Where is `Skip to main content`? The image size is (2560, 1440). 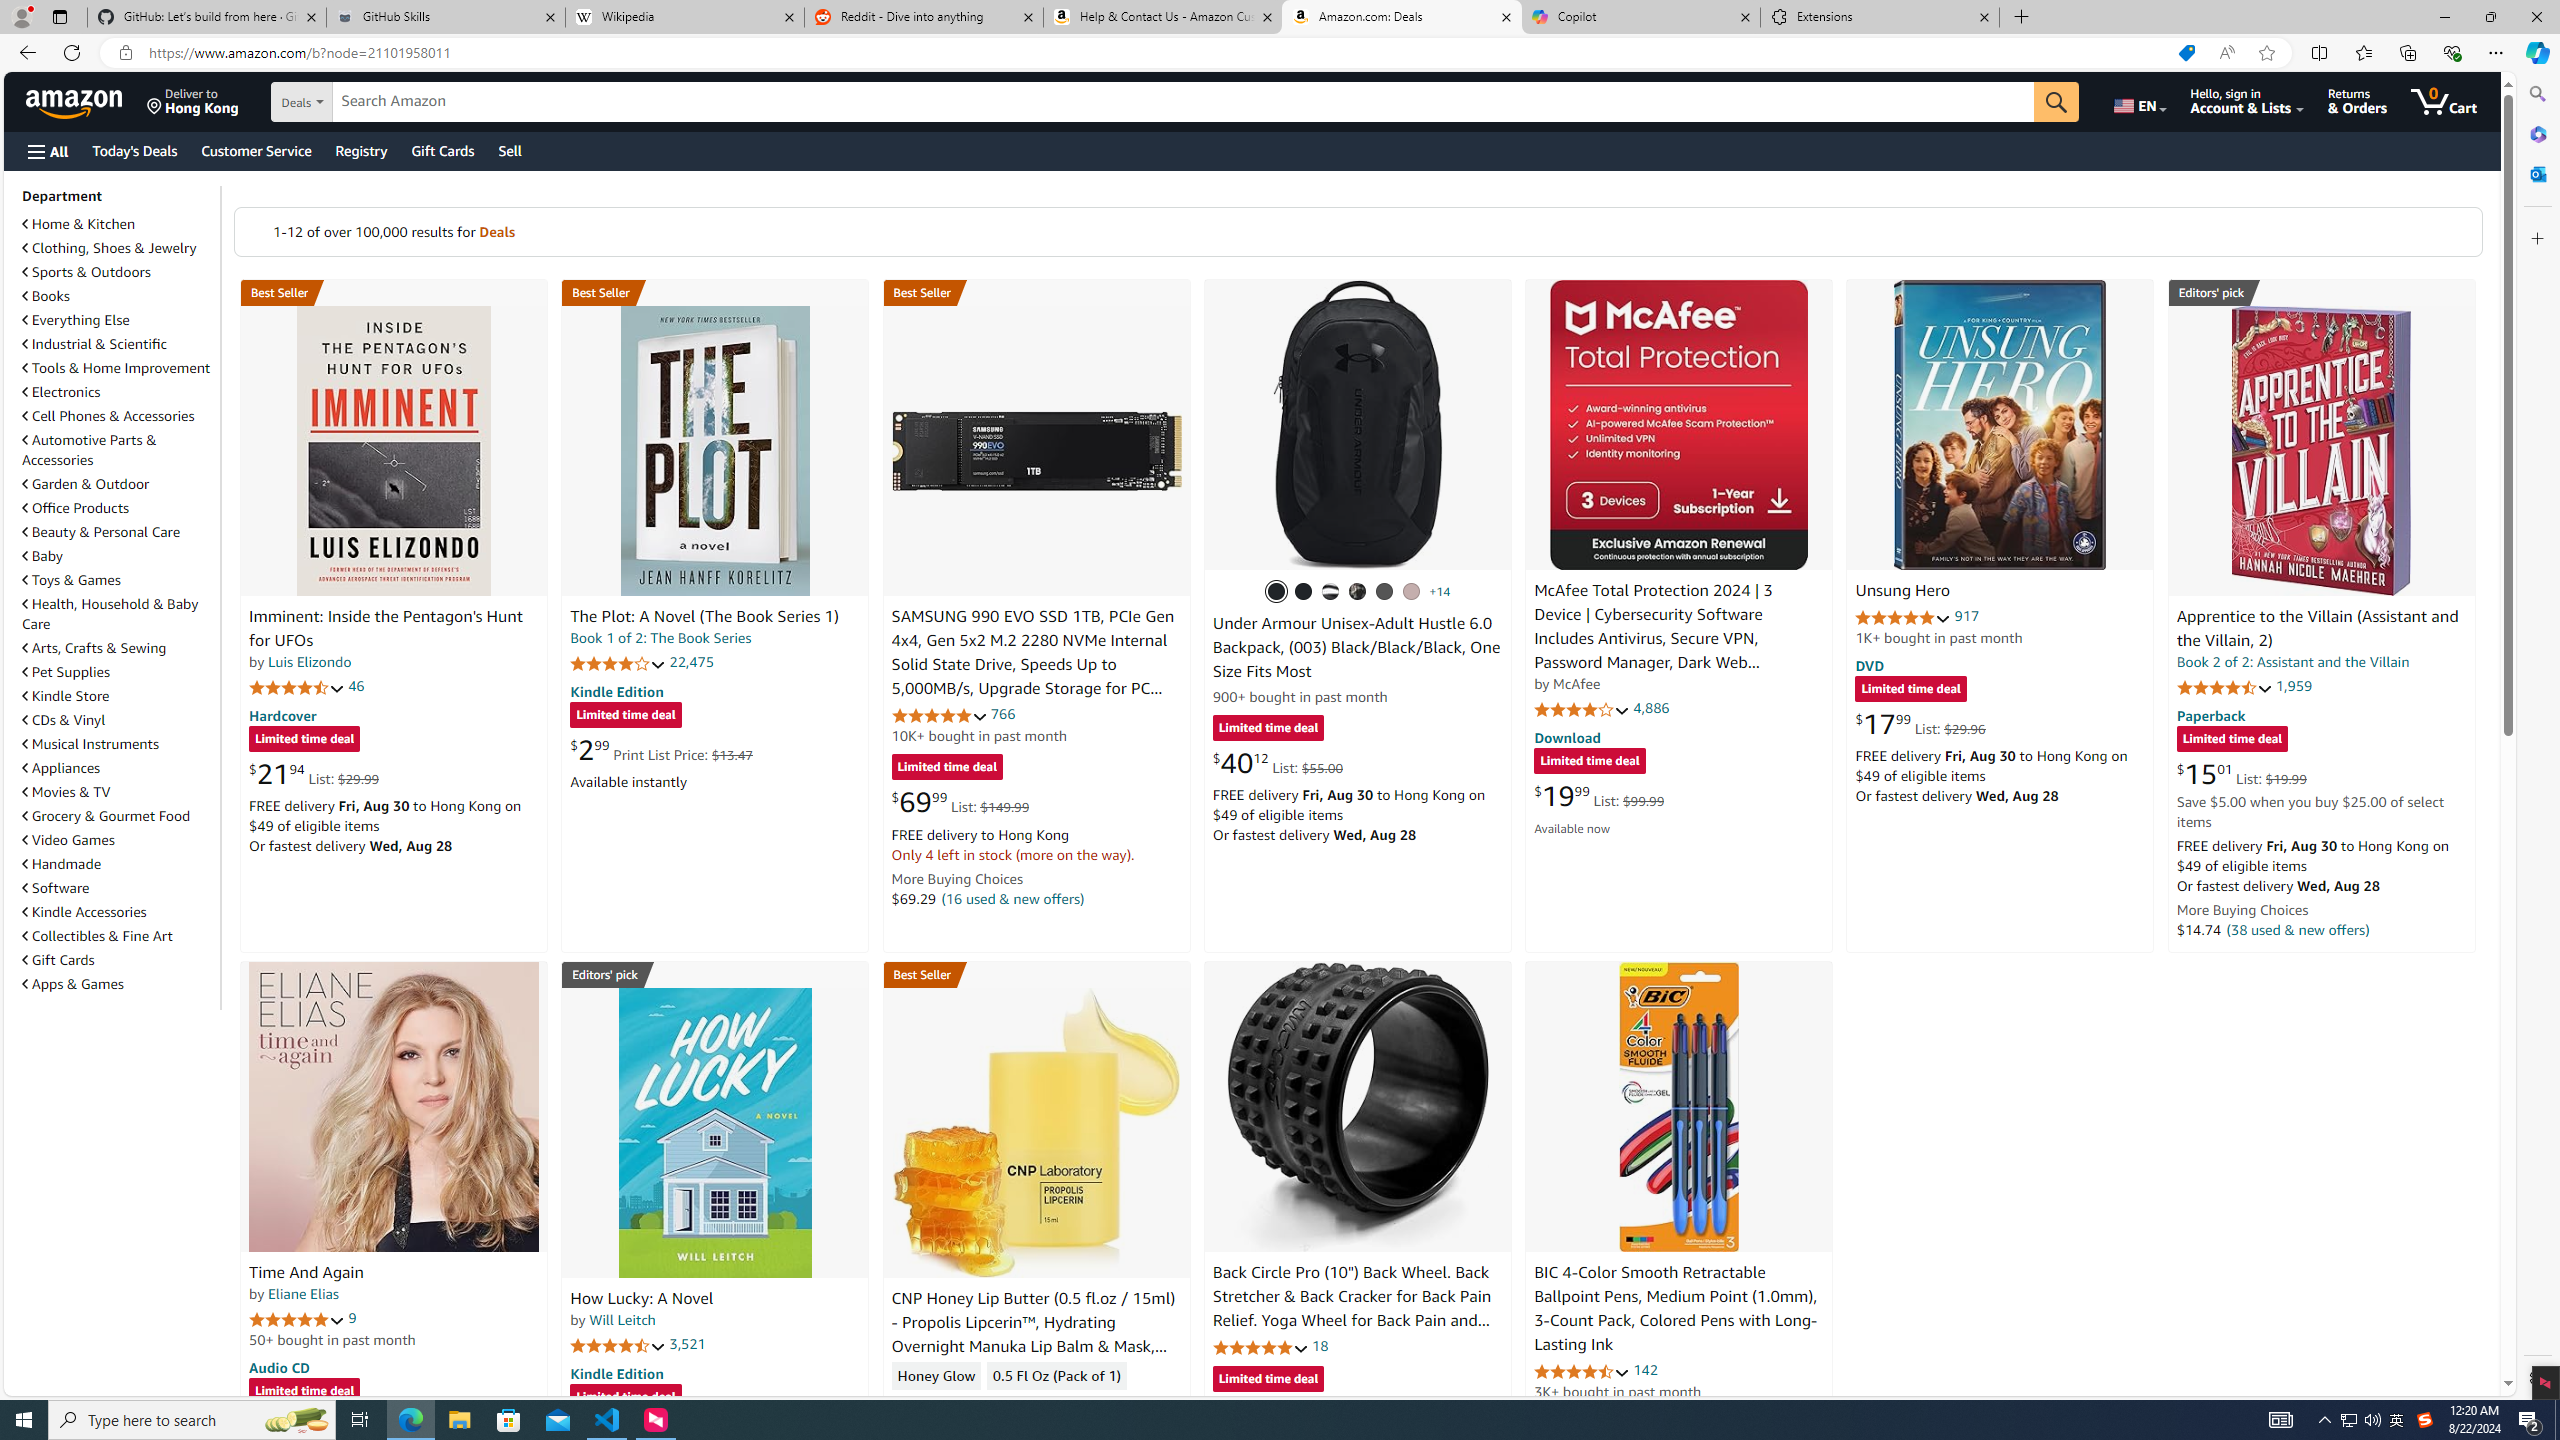
Skip to main content is located at coordinates (86, 100).